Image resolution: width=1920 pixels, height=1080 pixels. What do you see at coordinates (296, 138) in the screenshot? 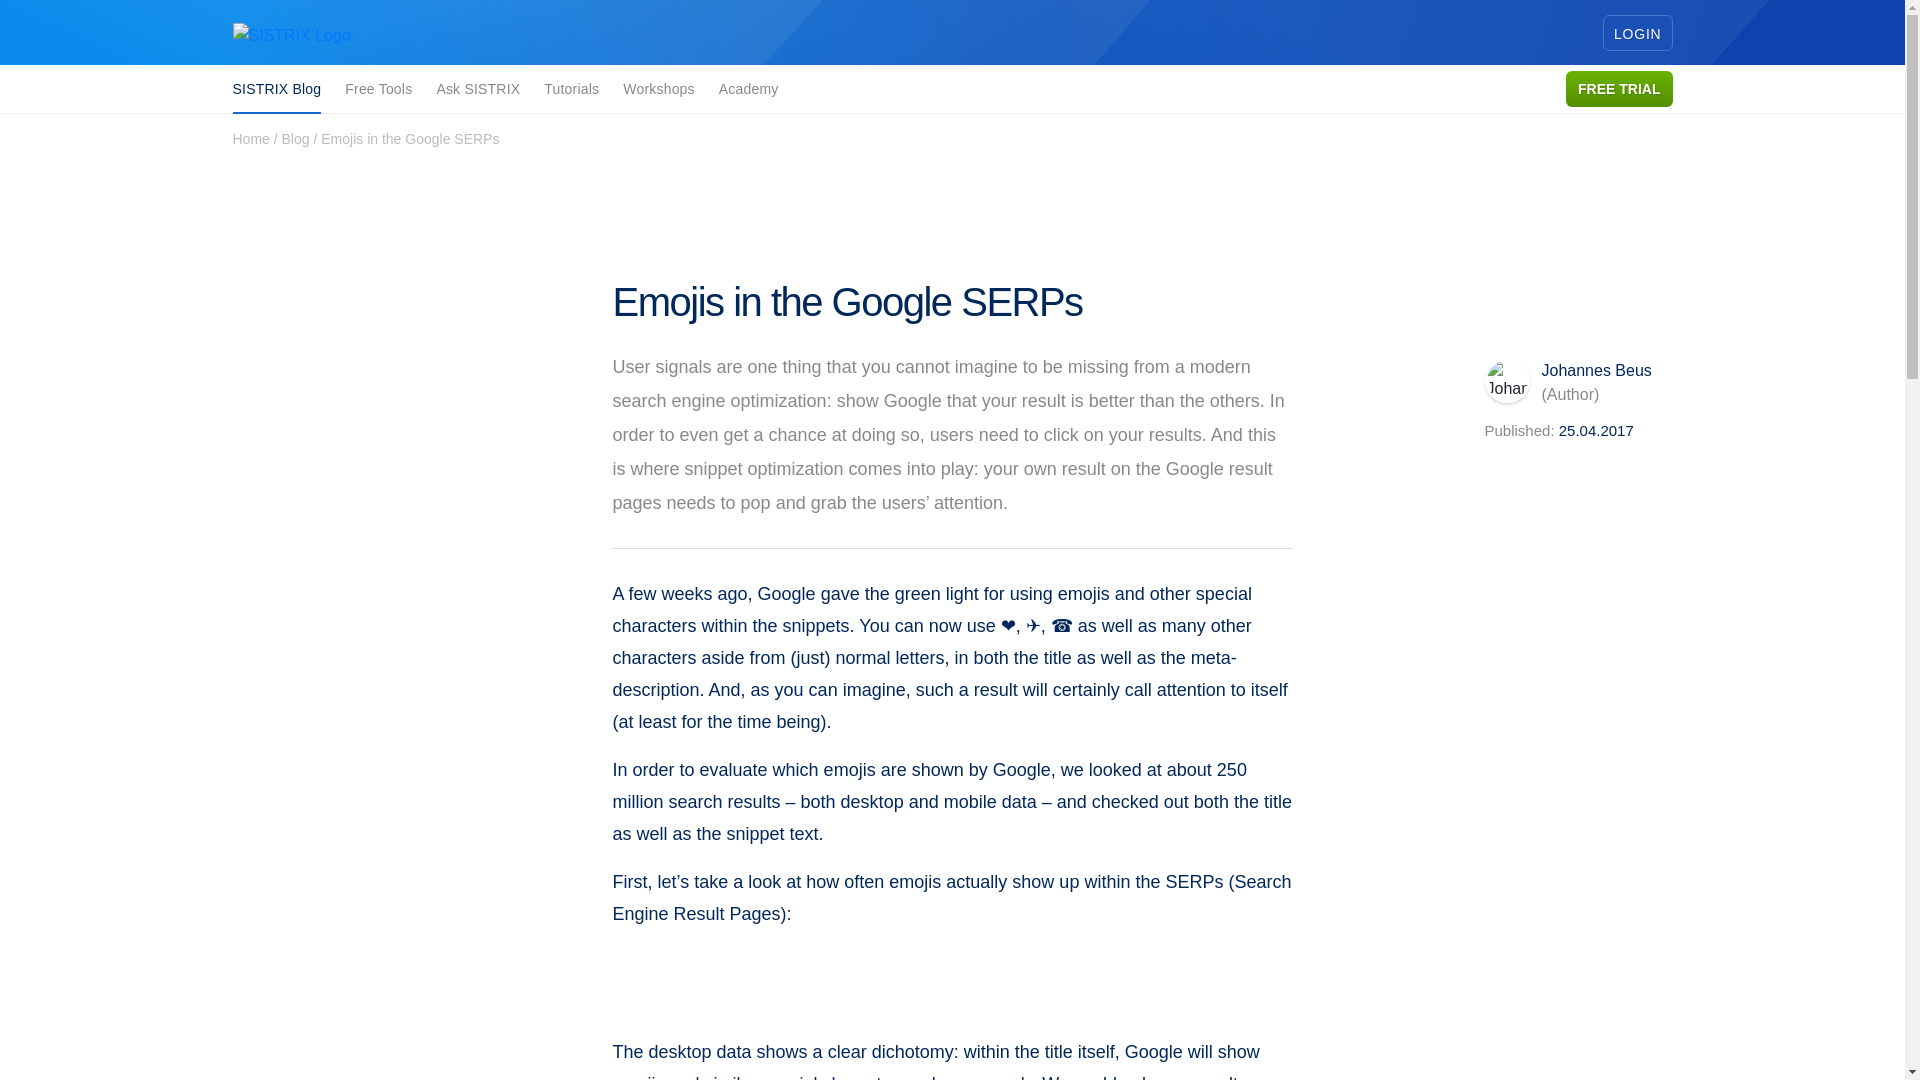
I see `Blog` at bounding box center [296, 138].